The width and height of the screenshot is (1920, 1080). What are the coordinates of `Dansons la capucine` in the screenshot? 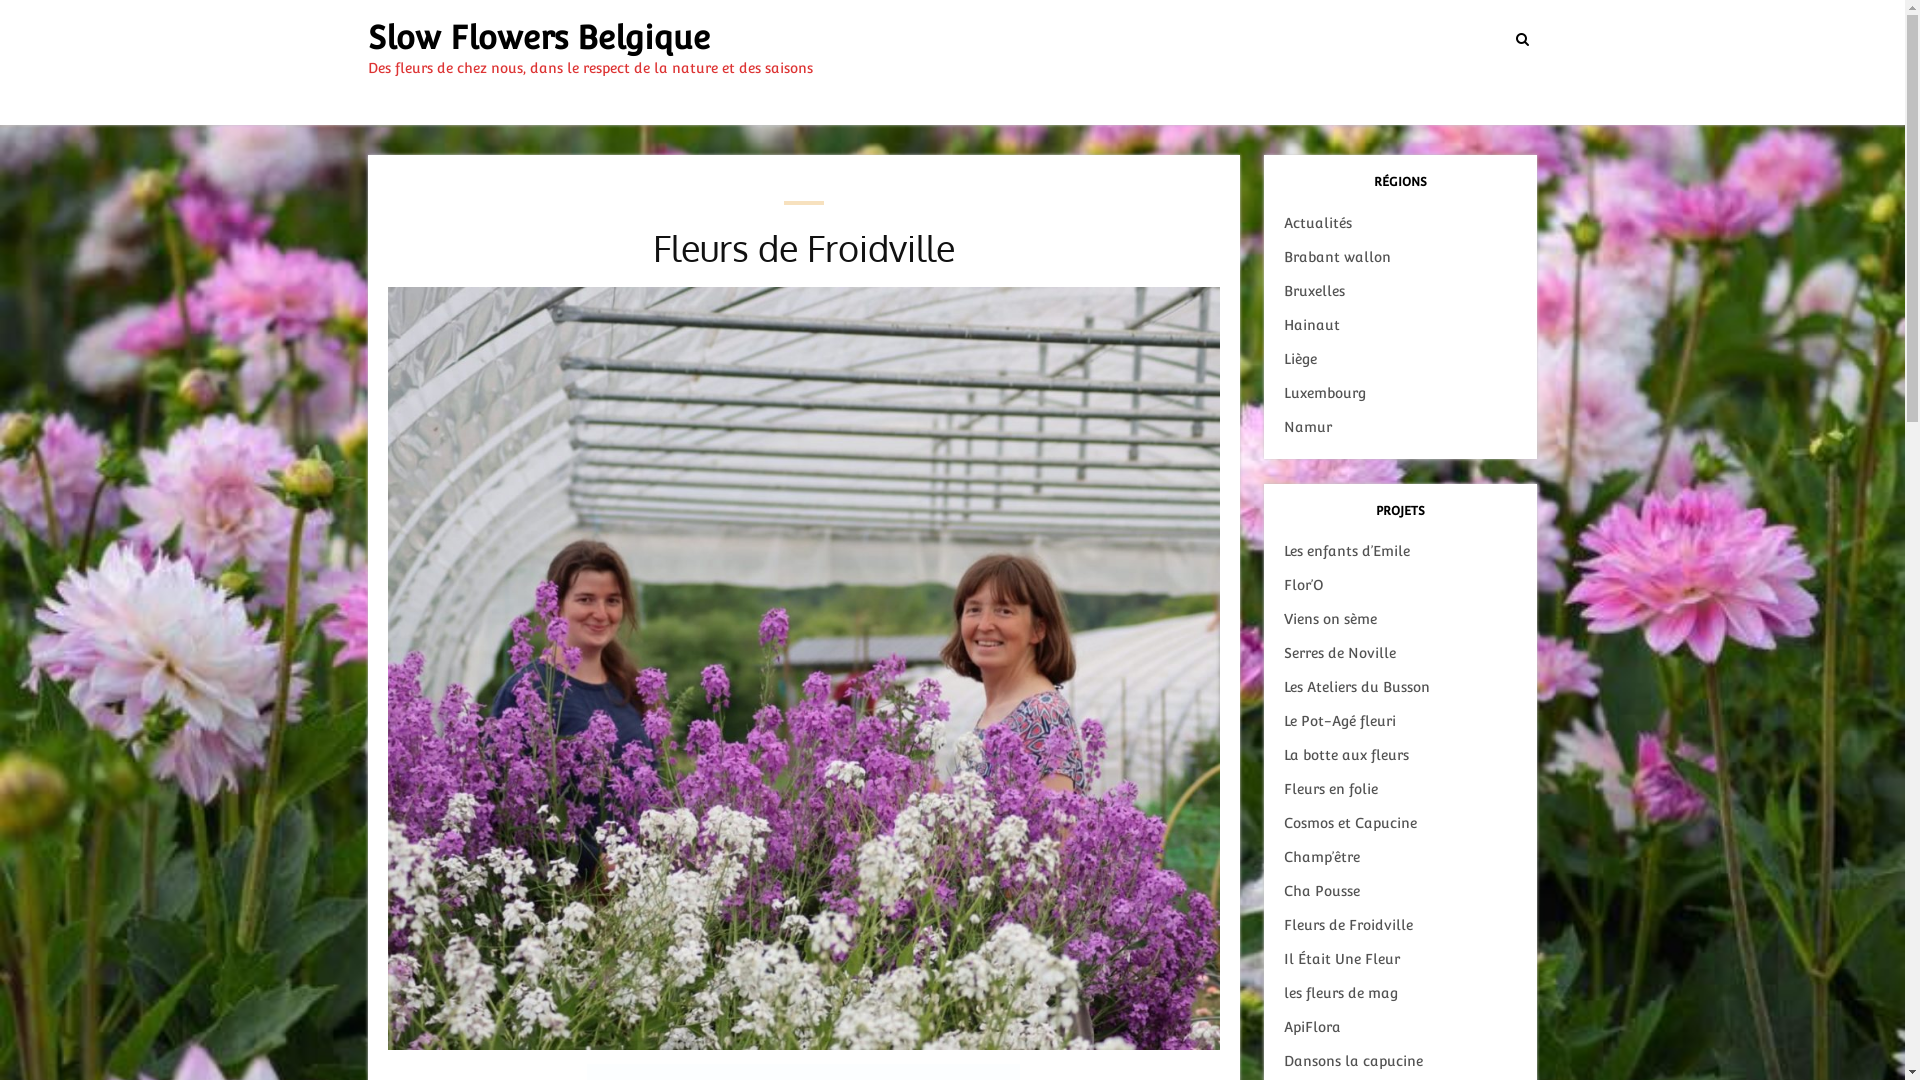 It's located at (1354, 1061).